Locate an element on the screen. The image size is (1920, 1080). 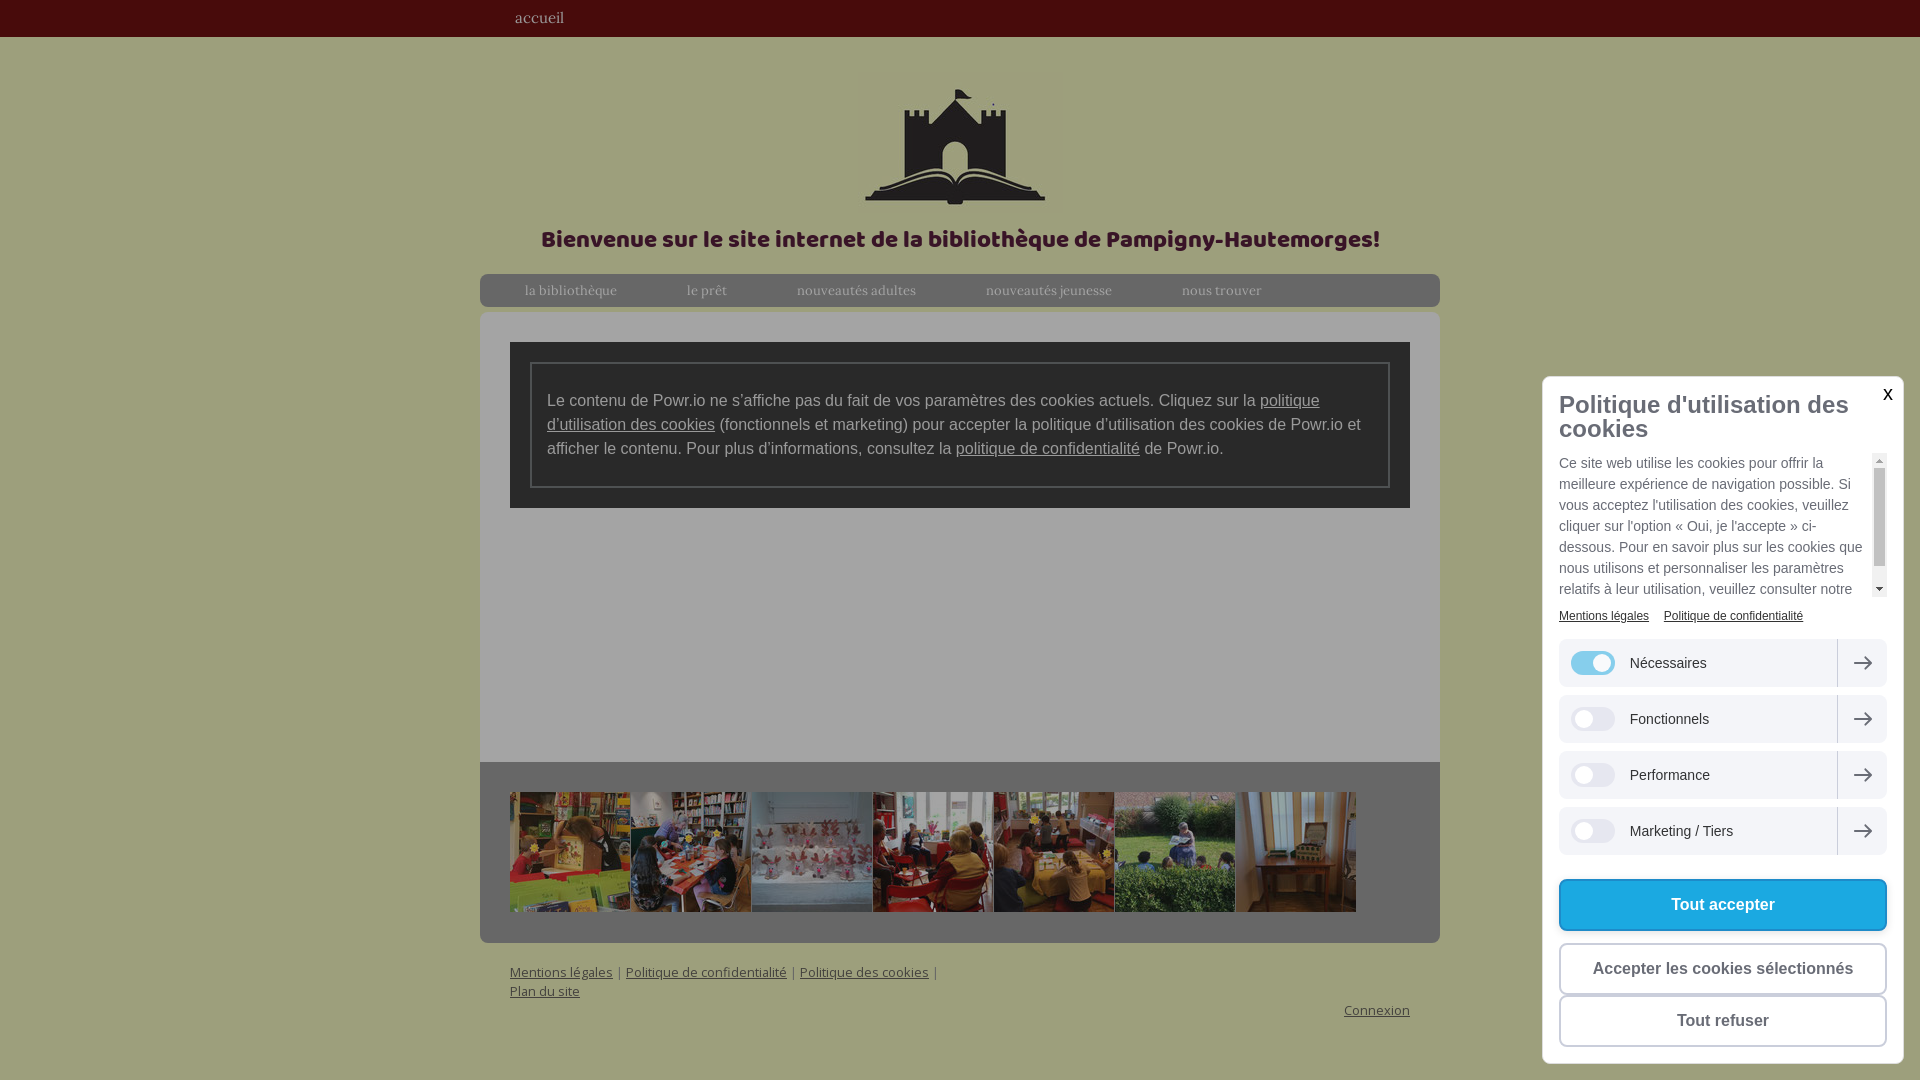
Tout refuser is located at coordinates (1723, 1021).